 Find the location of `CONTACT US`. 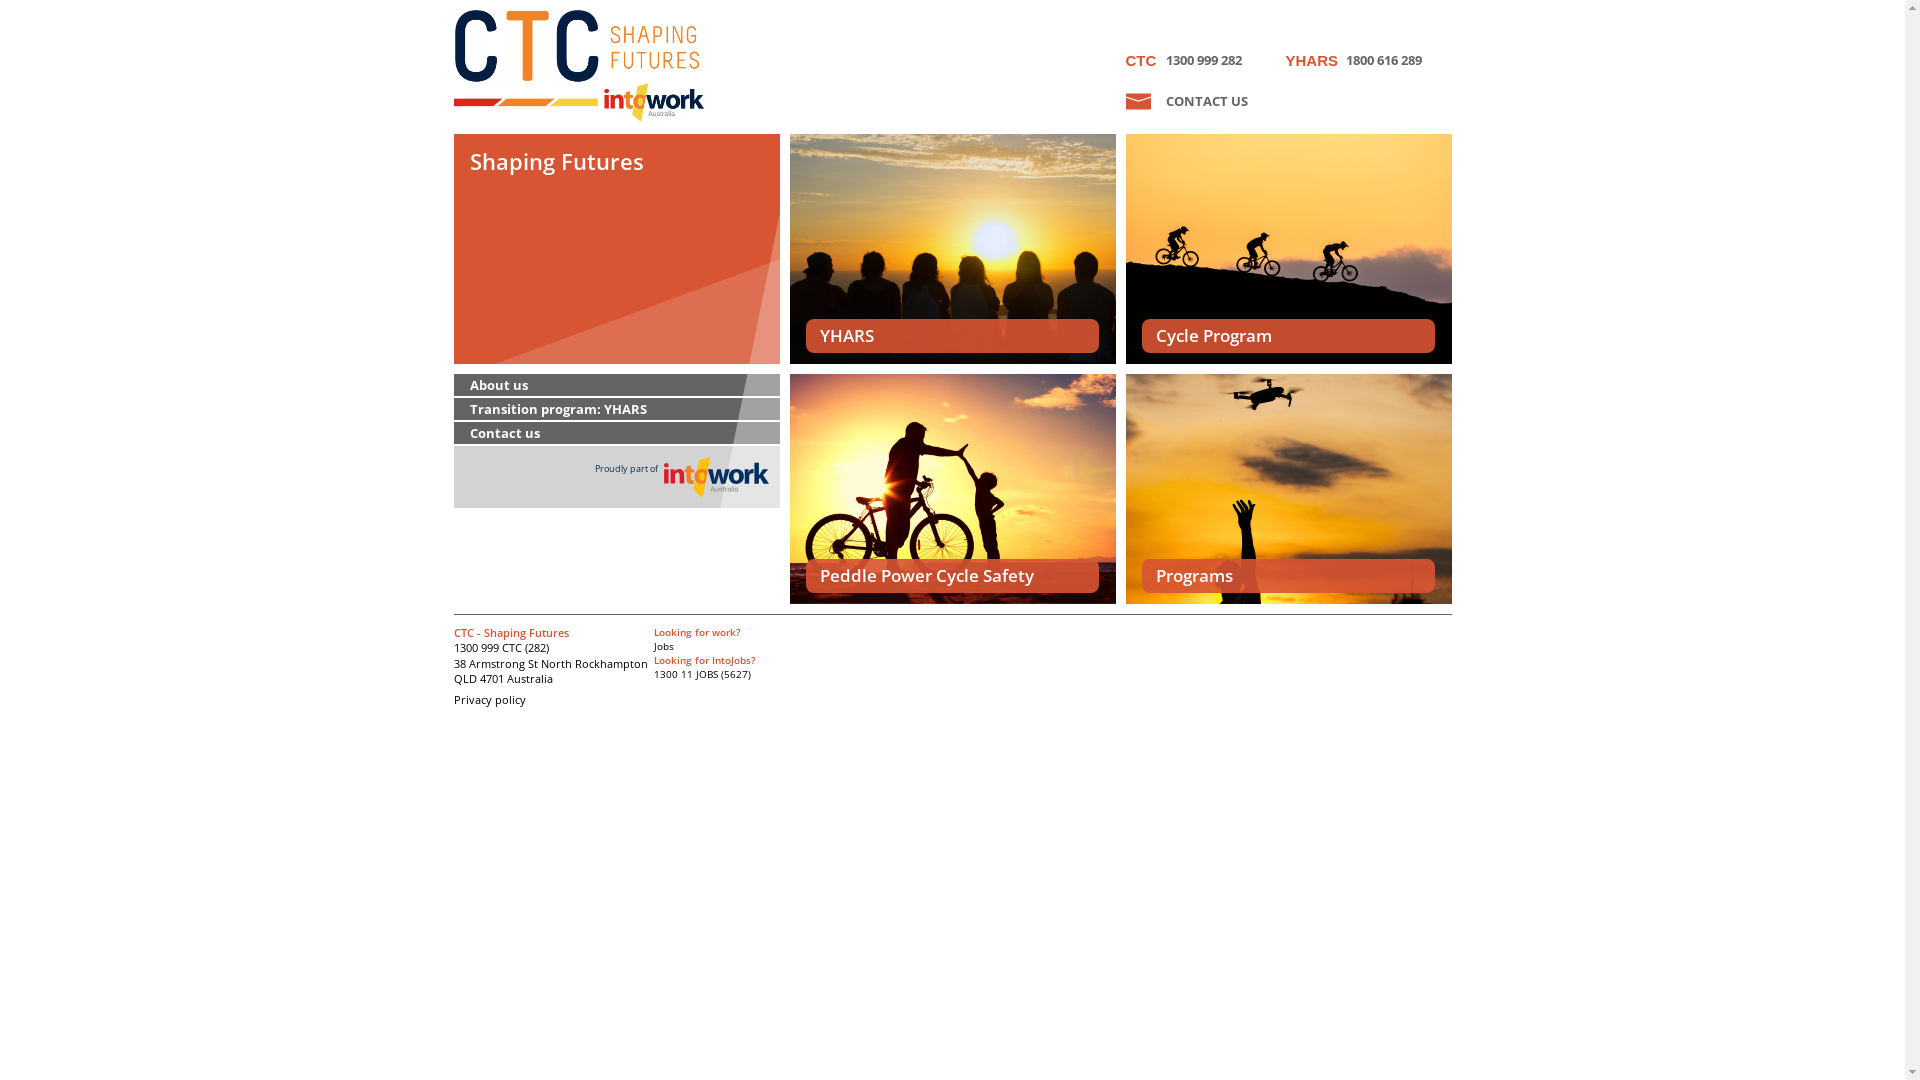

CONTACT US is located at coordinates (1206, 102).